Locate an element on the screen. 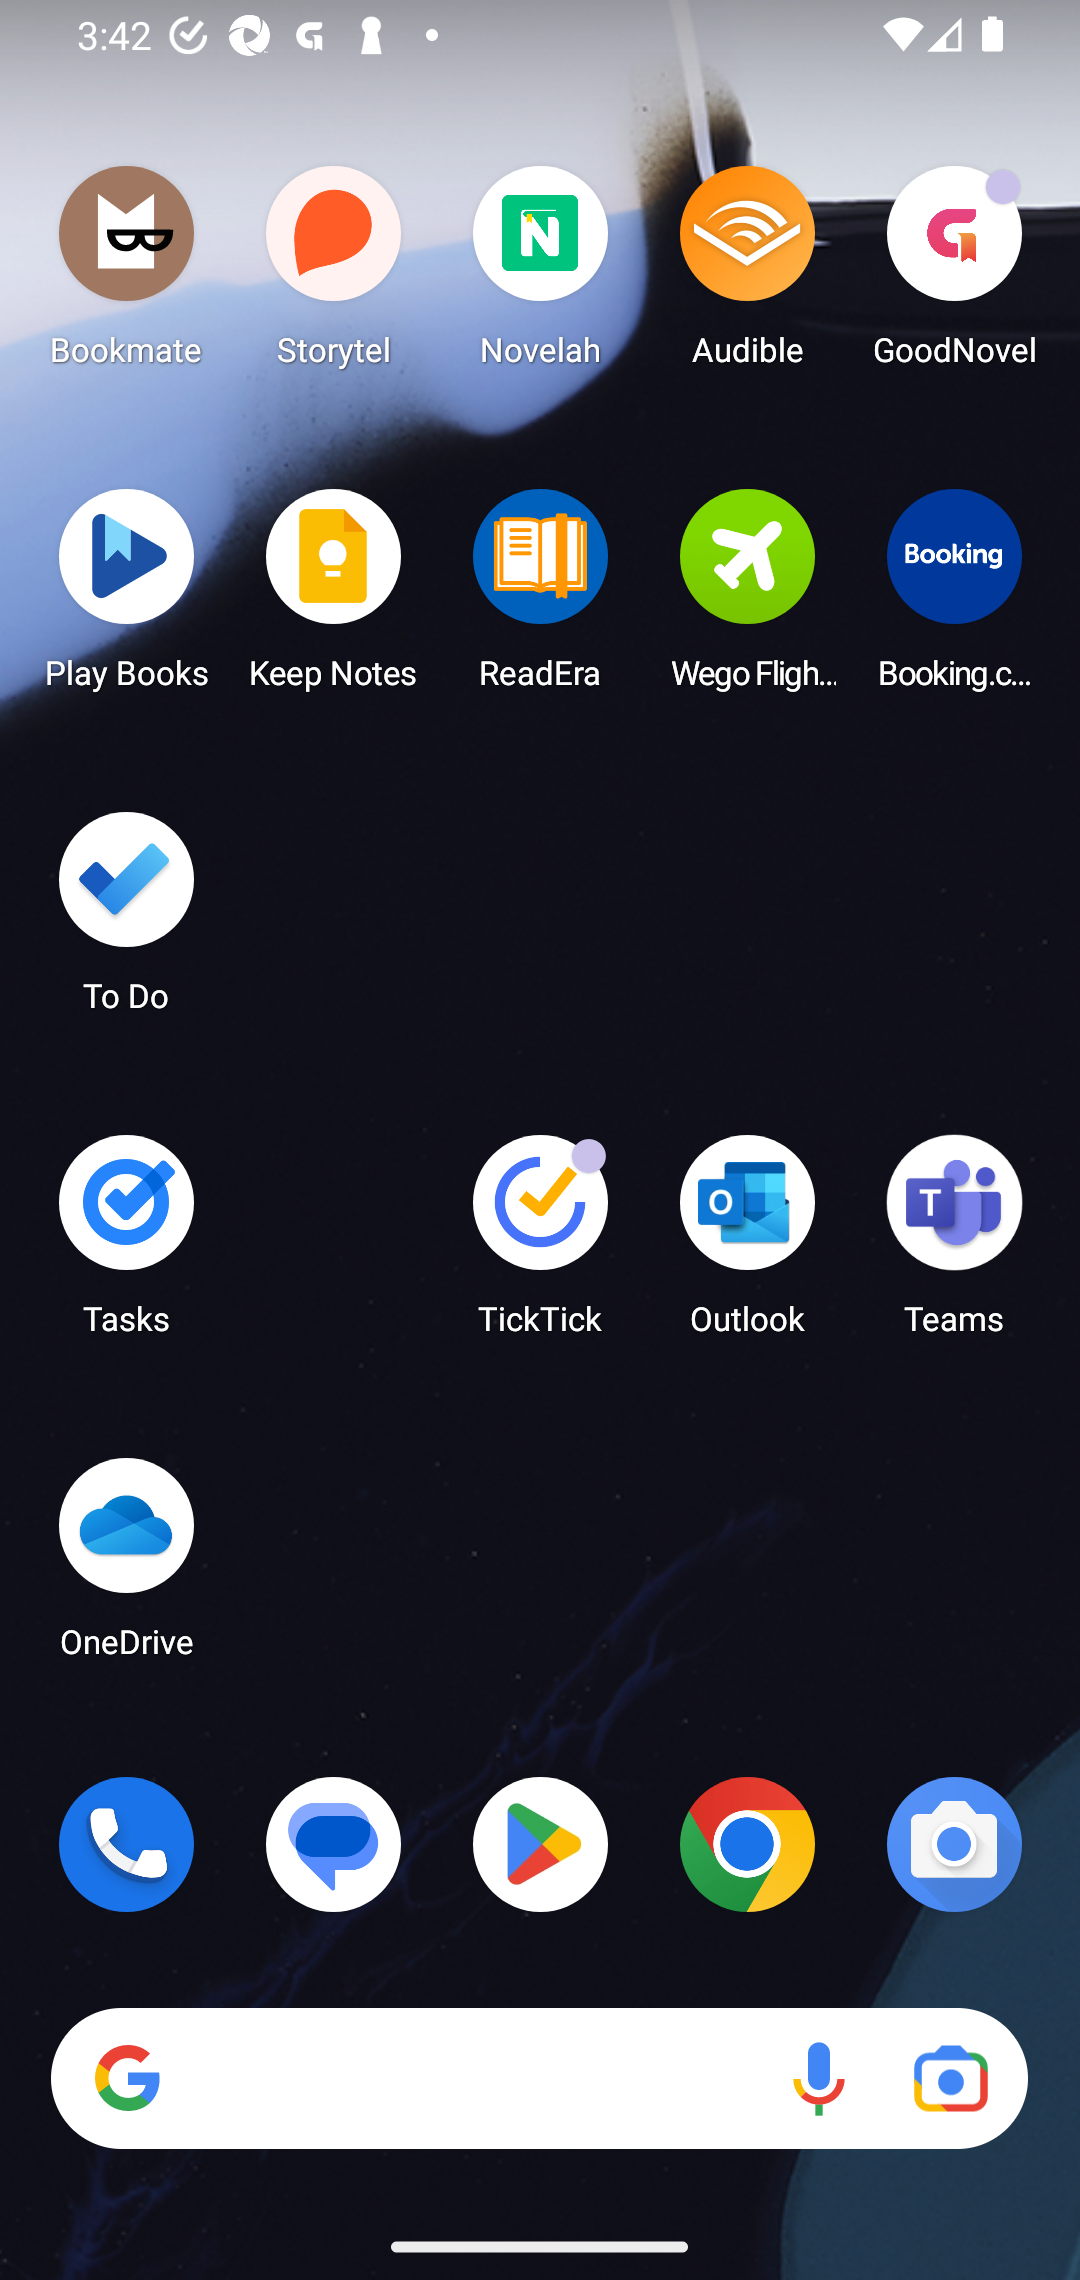  Chrome is located at coordinates (747, 1844).